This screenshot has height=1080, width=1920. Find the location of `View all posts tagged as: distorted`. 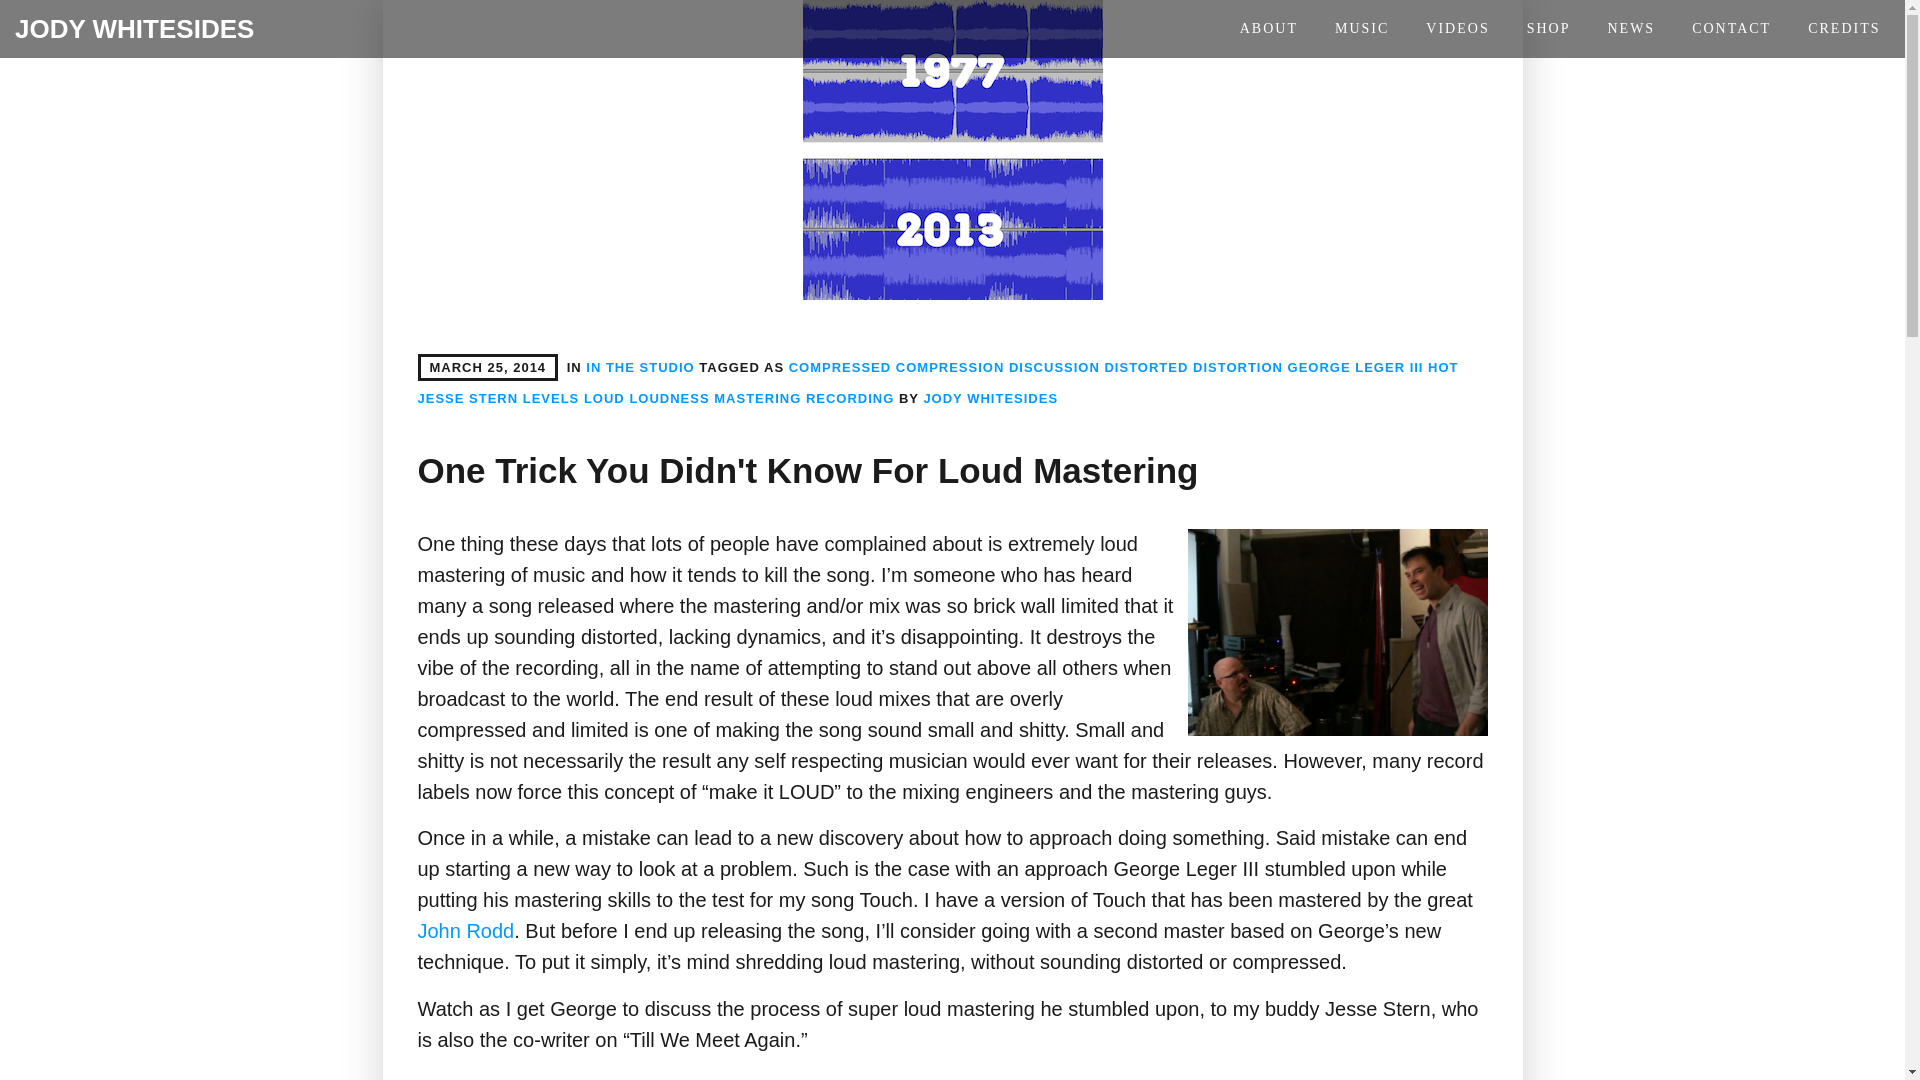

View all posts tagged as: distorted is located at coordinates (1146, 366).